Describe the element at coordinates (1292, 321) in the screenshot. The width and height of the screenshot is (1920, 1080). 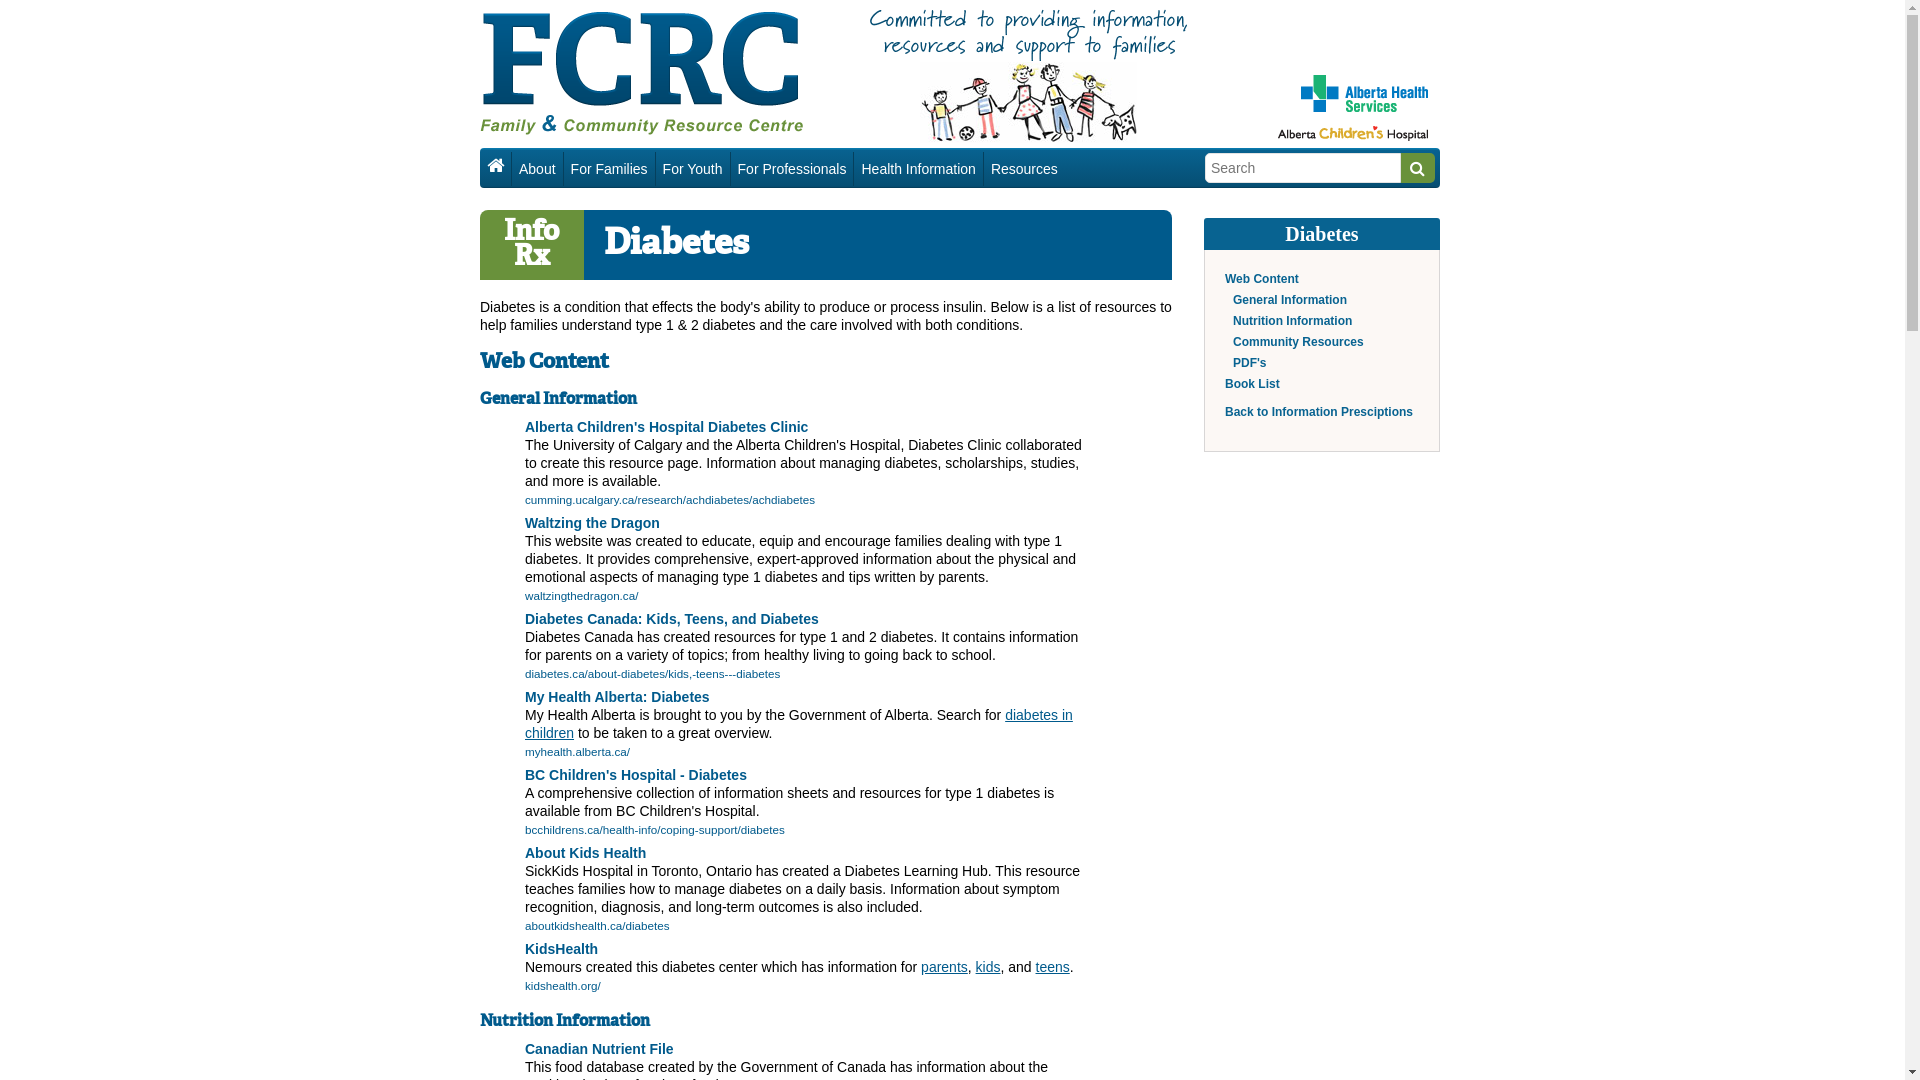
I see `Nutrition Information` at that location.